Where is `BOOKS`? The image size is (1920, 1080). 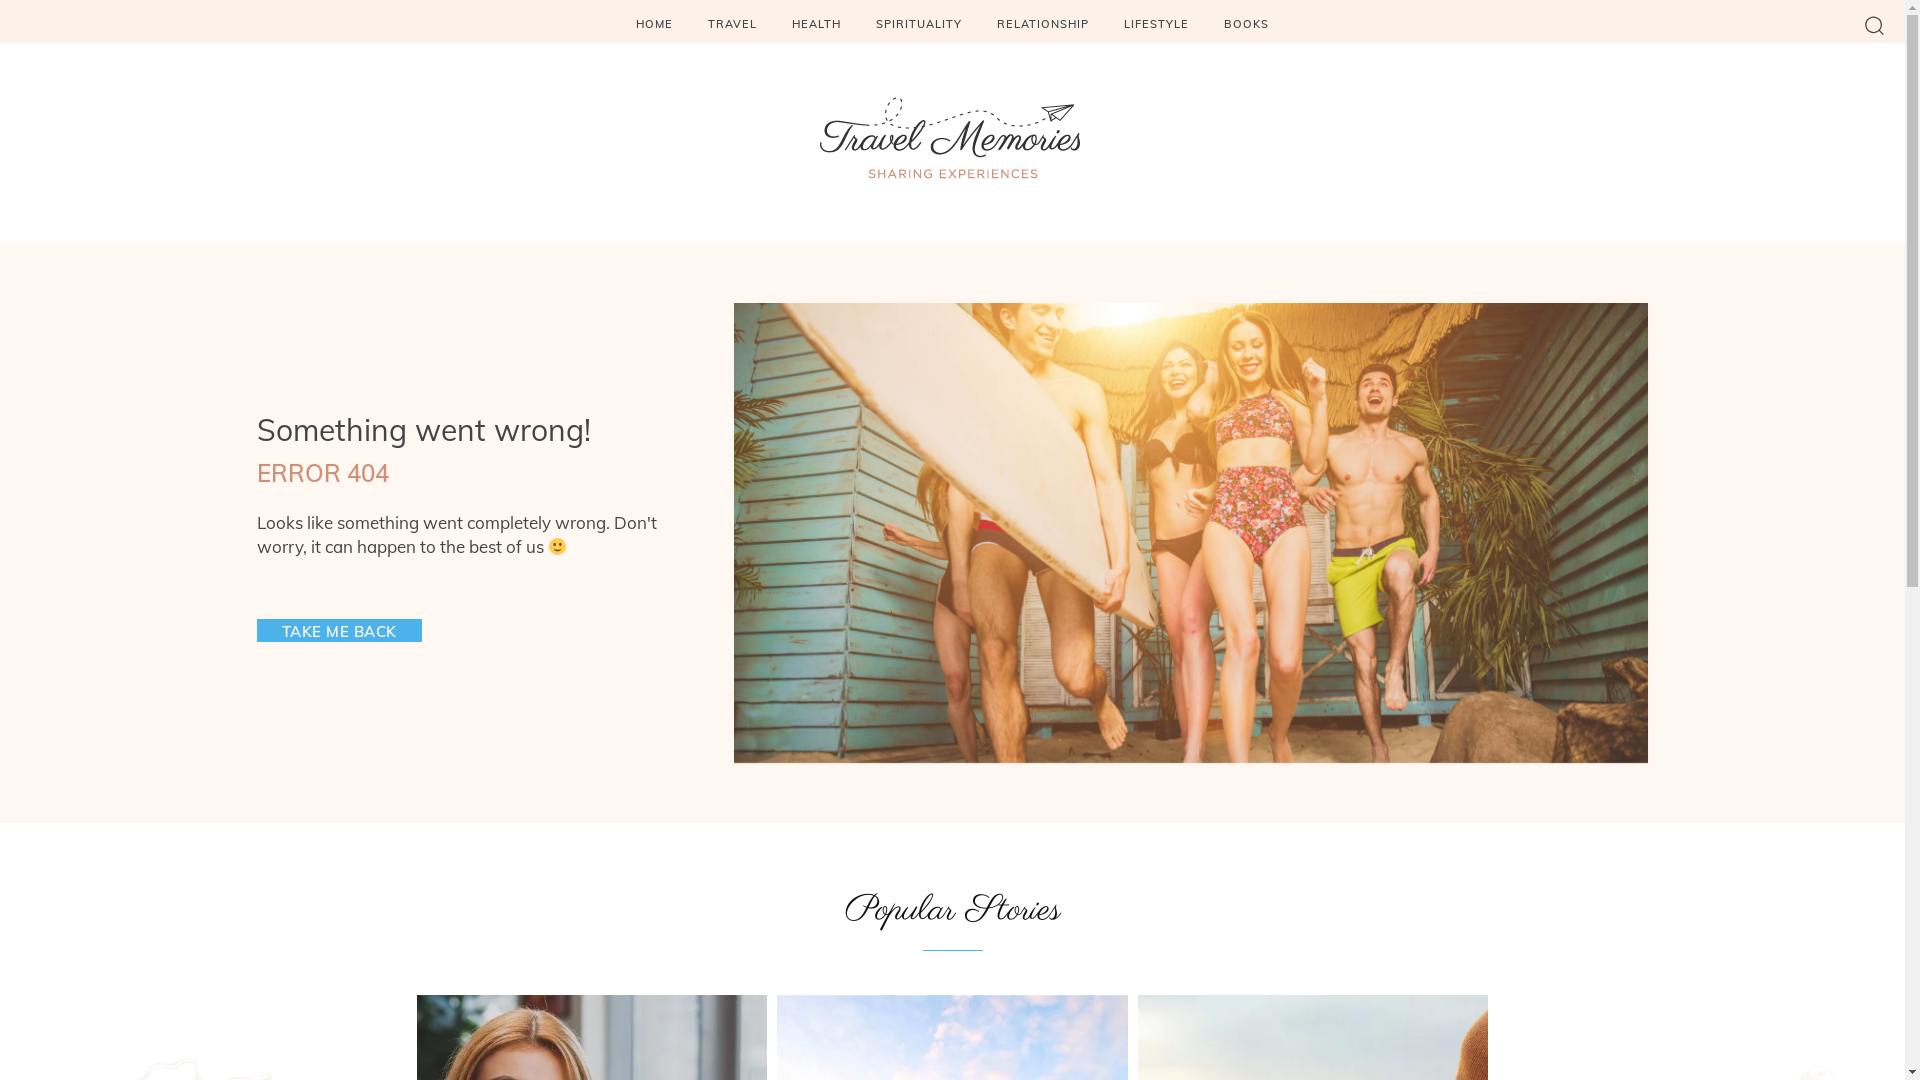
BOOKS is located at coordinates (1246, 24).